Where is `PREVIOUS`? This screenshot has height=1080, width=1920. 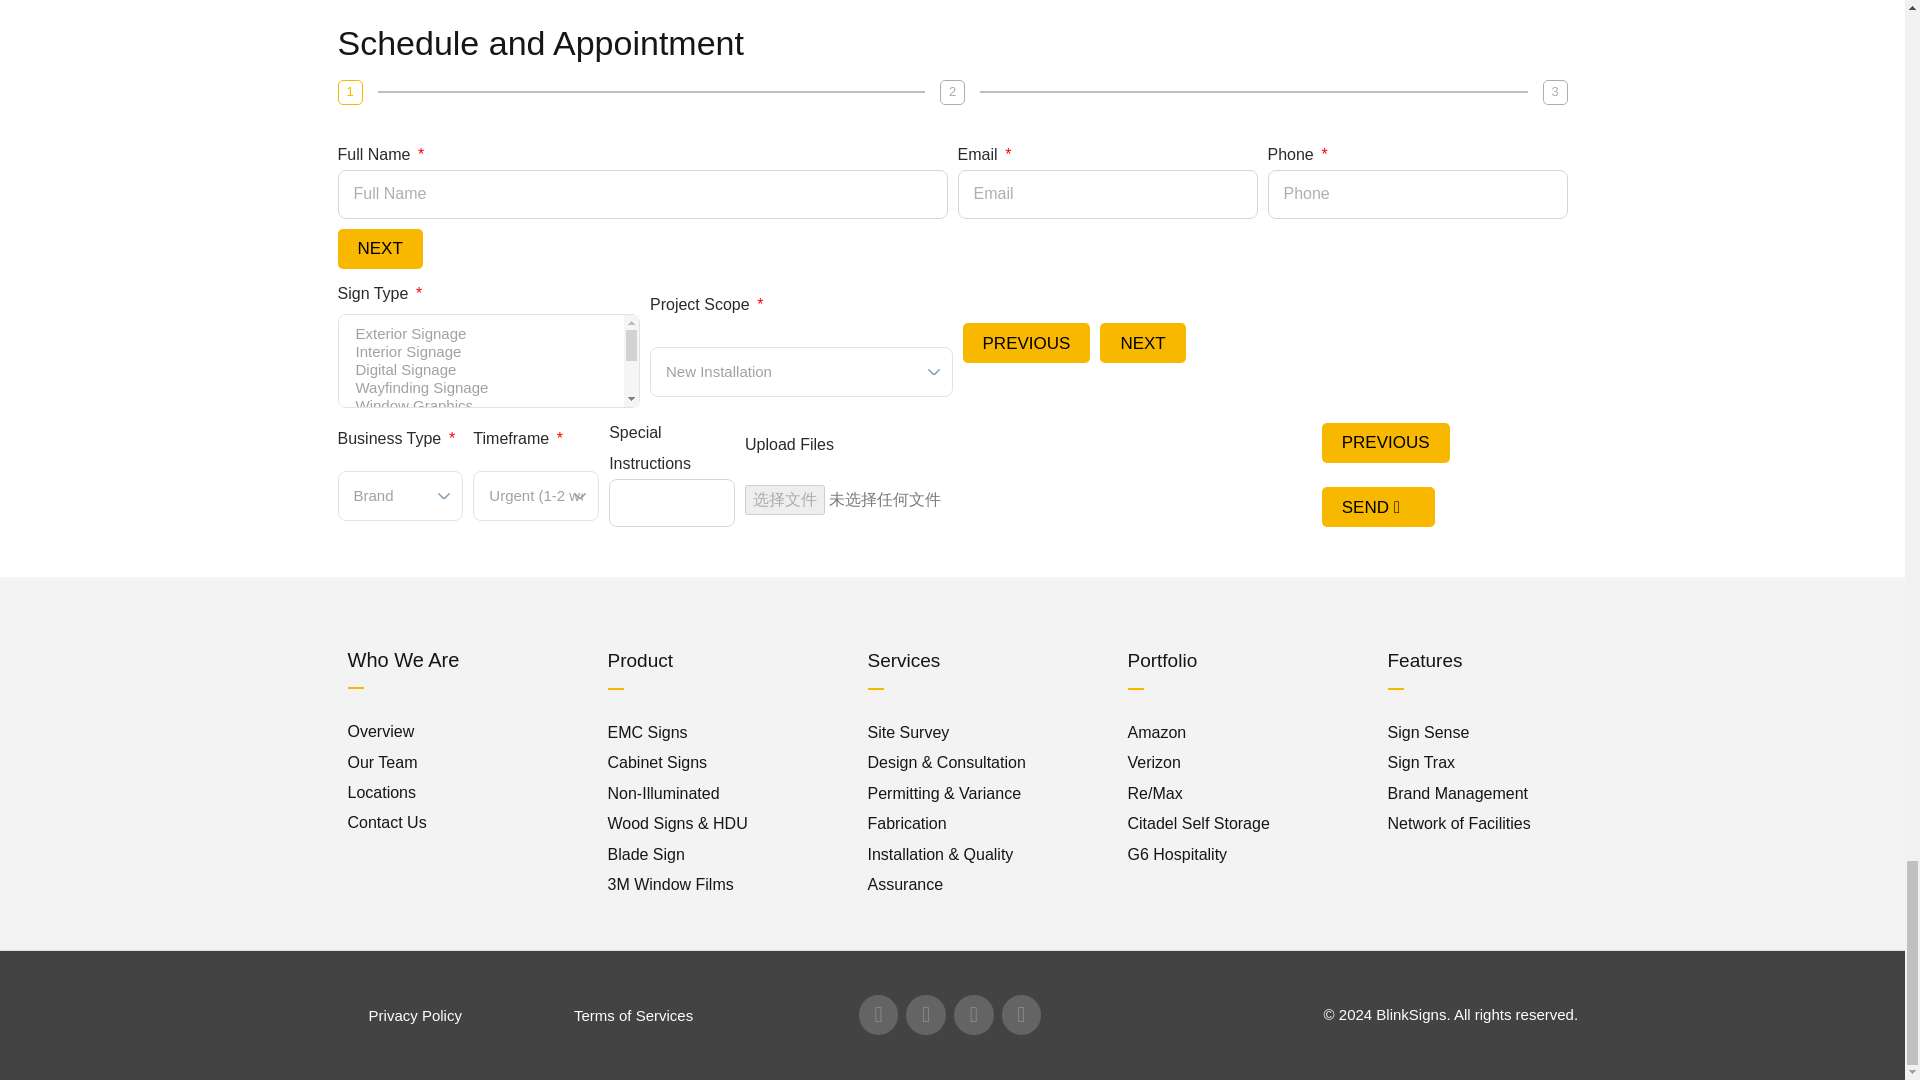
PREVIOUS is located at coordinates (1026, 342).